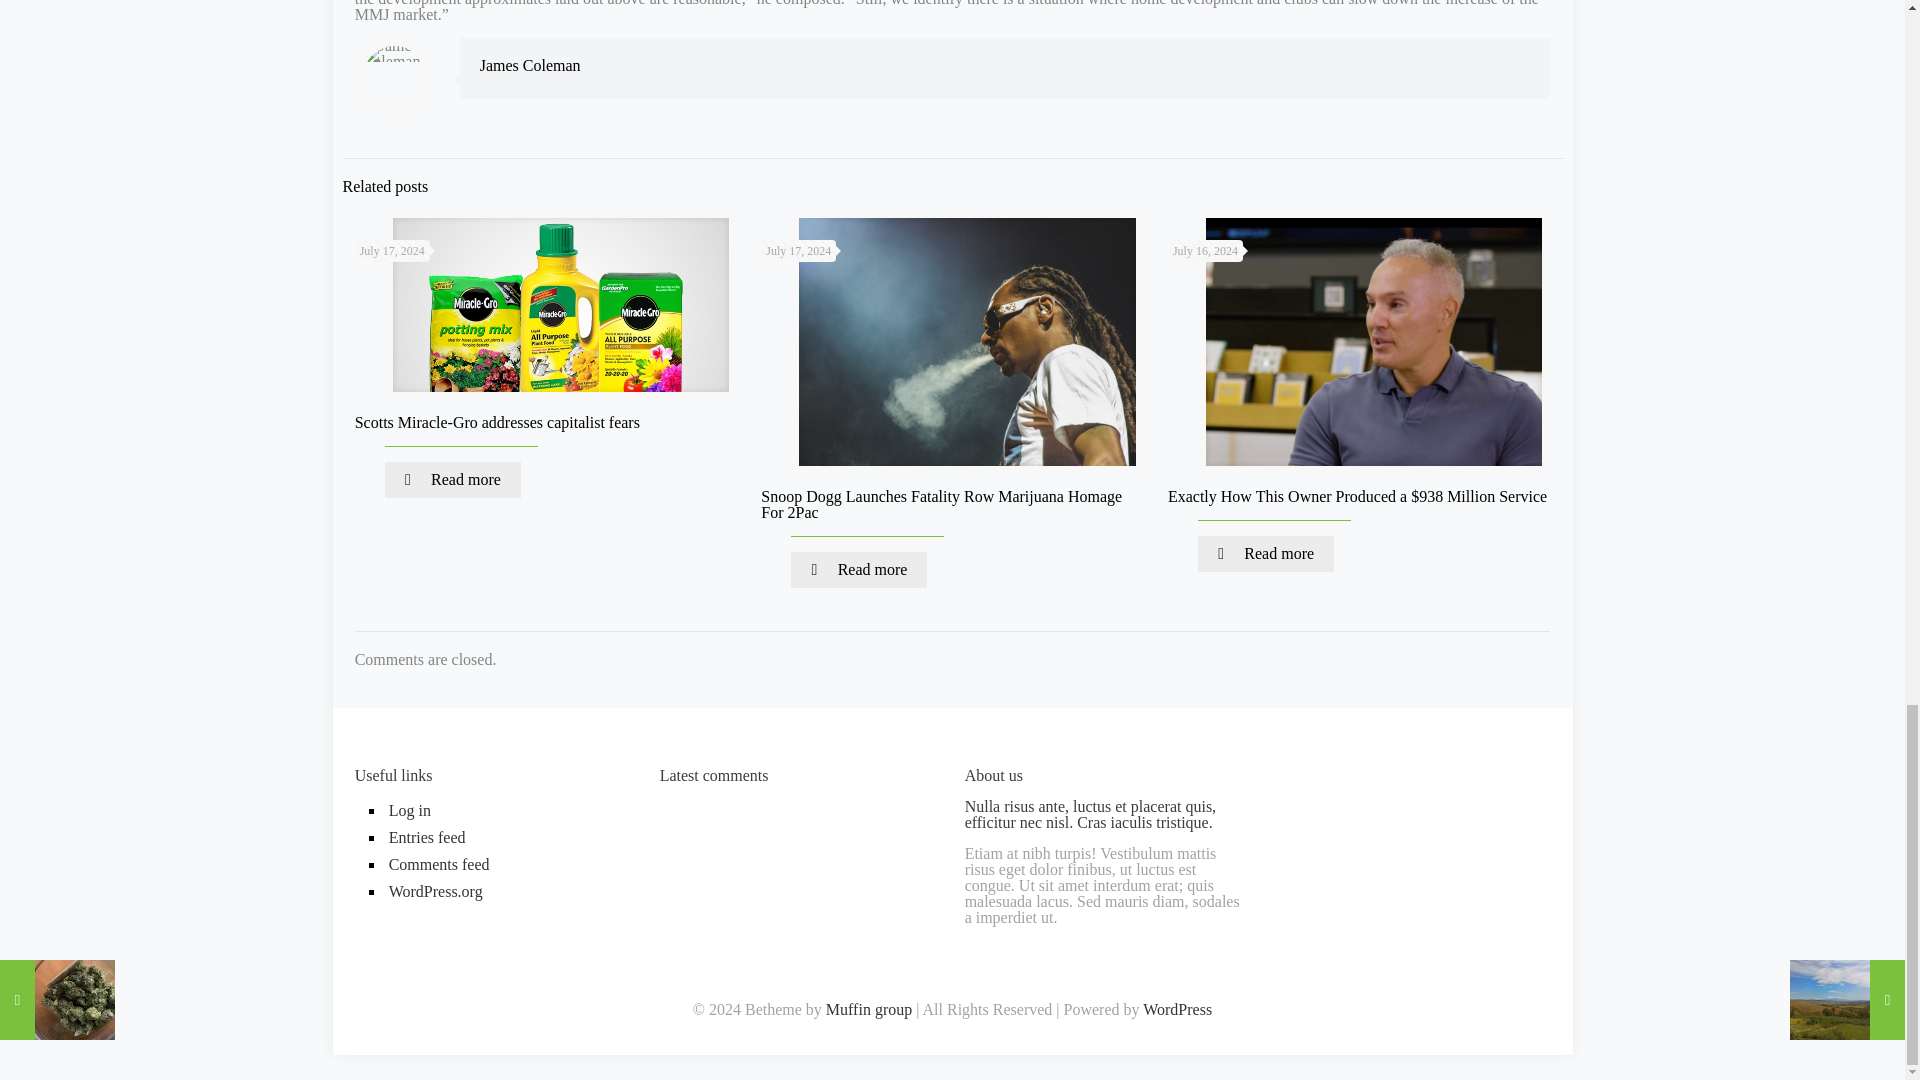  What do you see at coordinates (497, 422) in the screenshot?
I see `Scotts Miracle-Gro addresses capitalist fears` at bounding box center [497, 422].